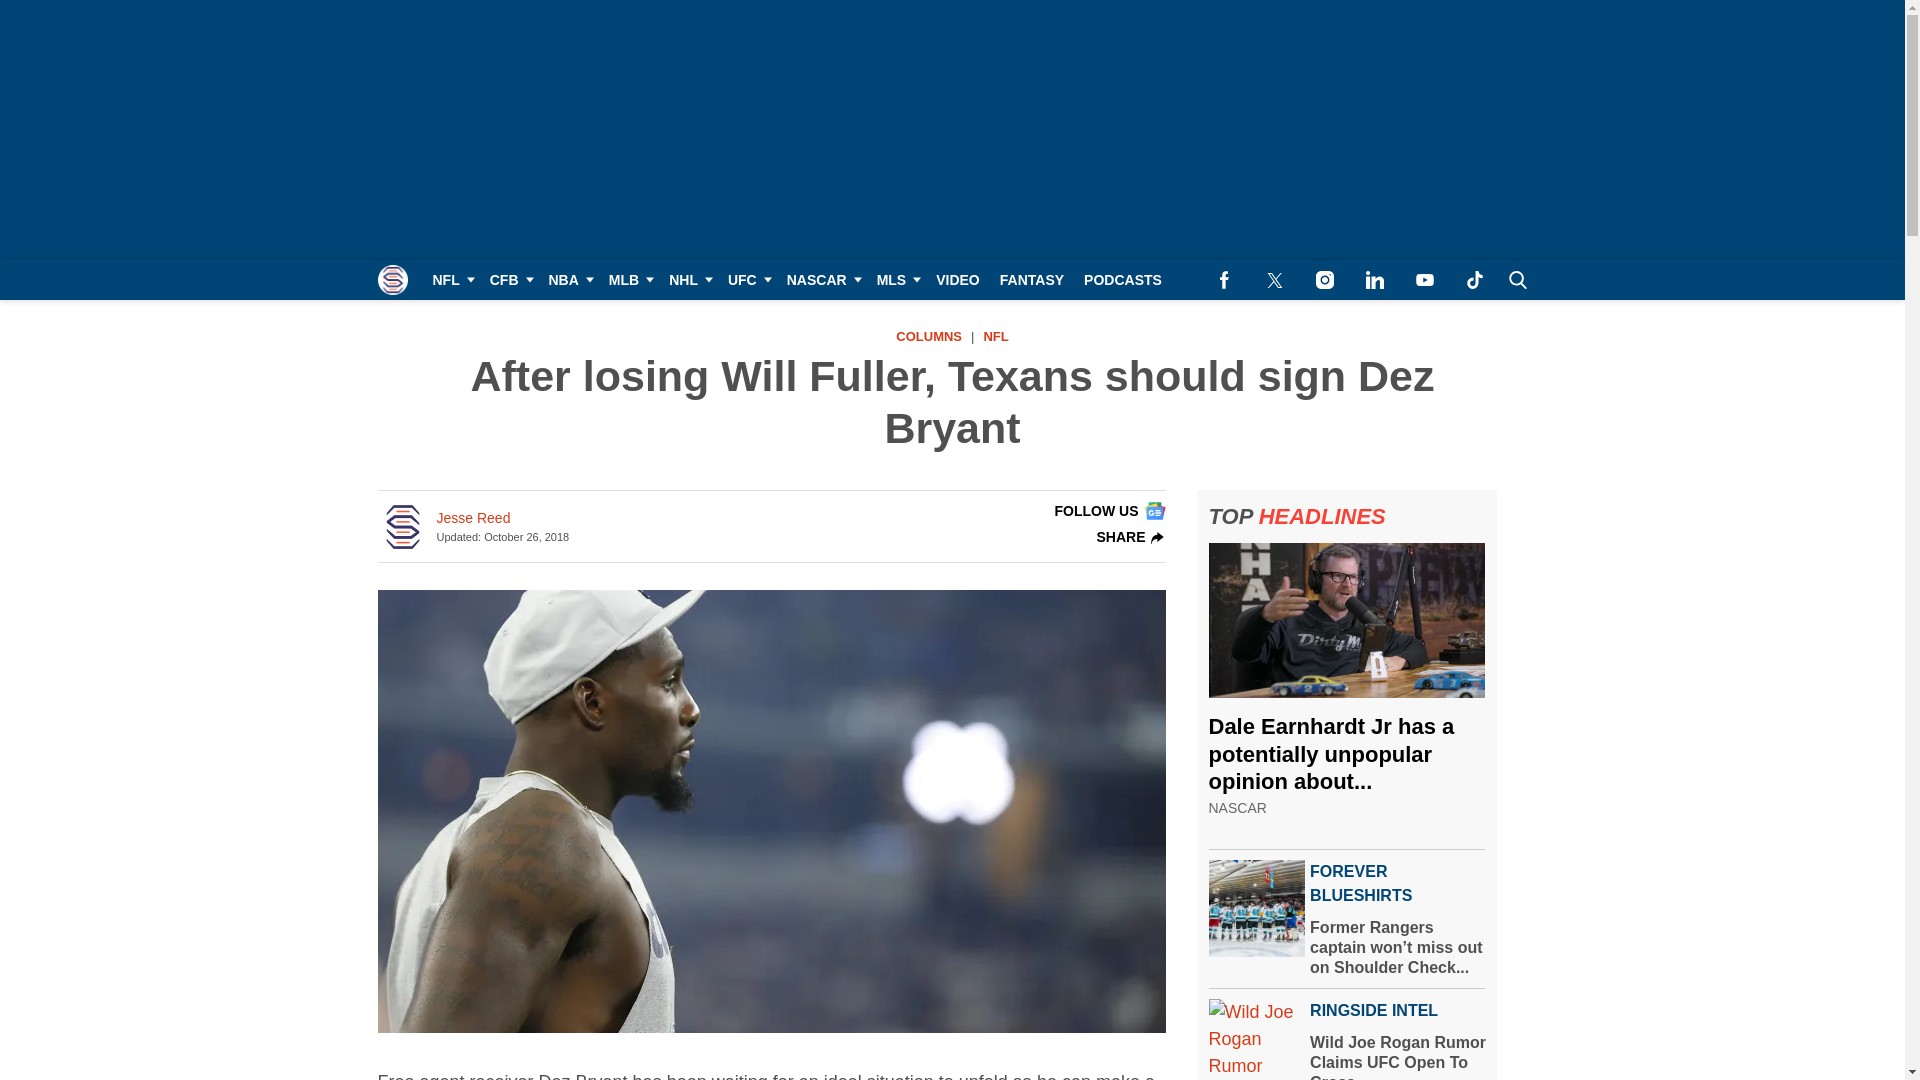 The height and width of the screenshot is (1080, 1920). Describe the element at coordinates (1424, 280) in the screenshot. I see `Subscribe to our YouTube channel` at that location.